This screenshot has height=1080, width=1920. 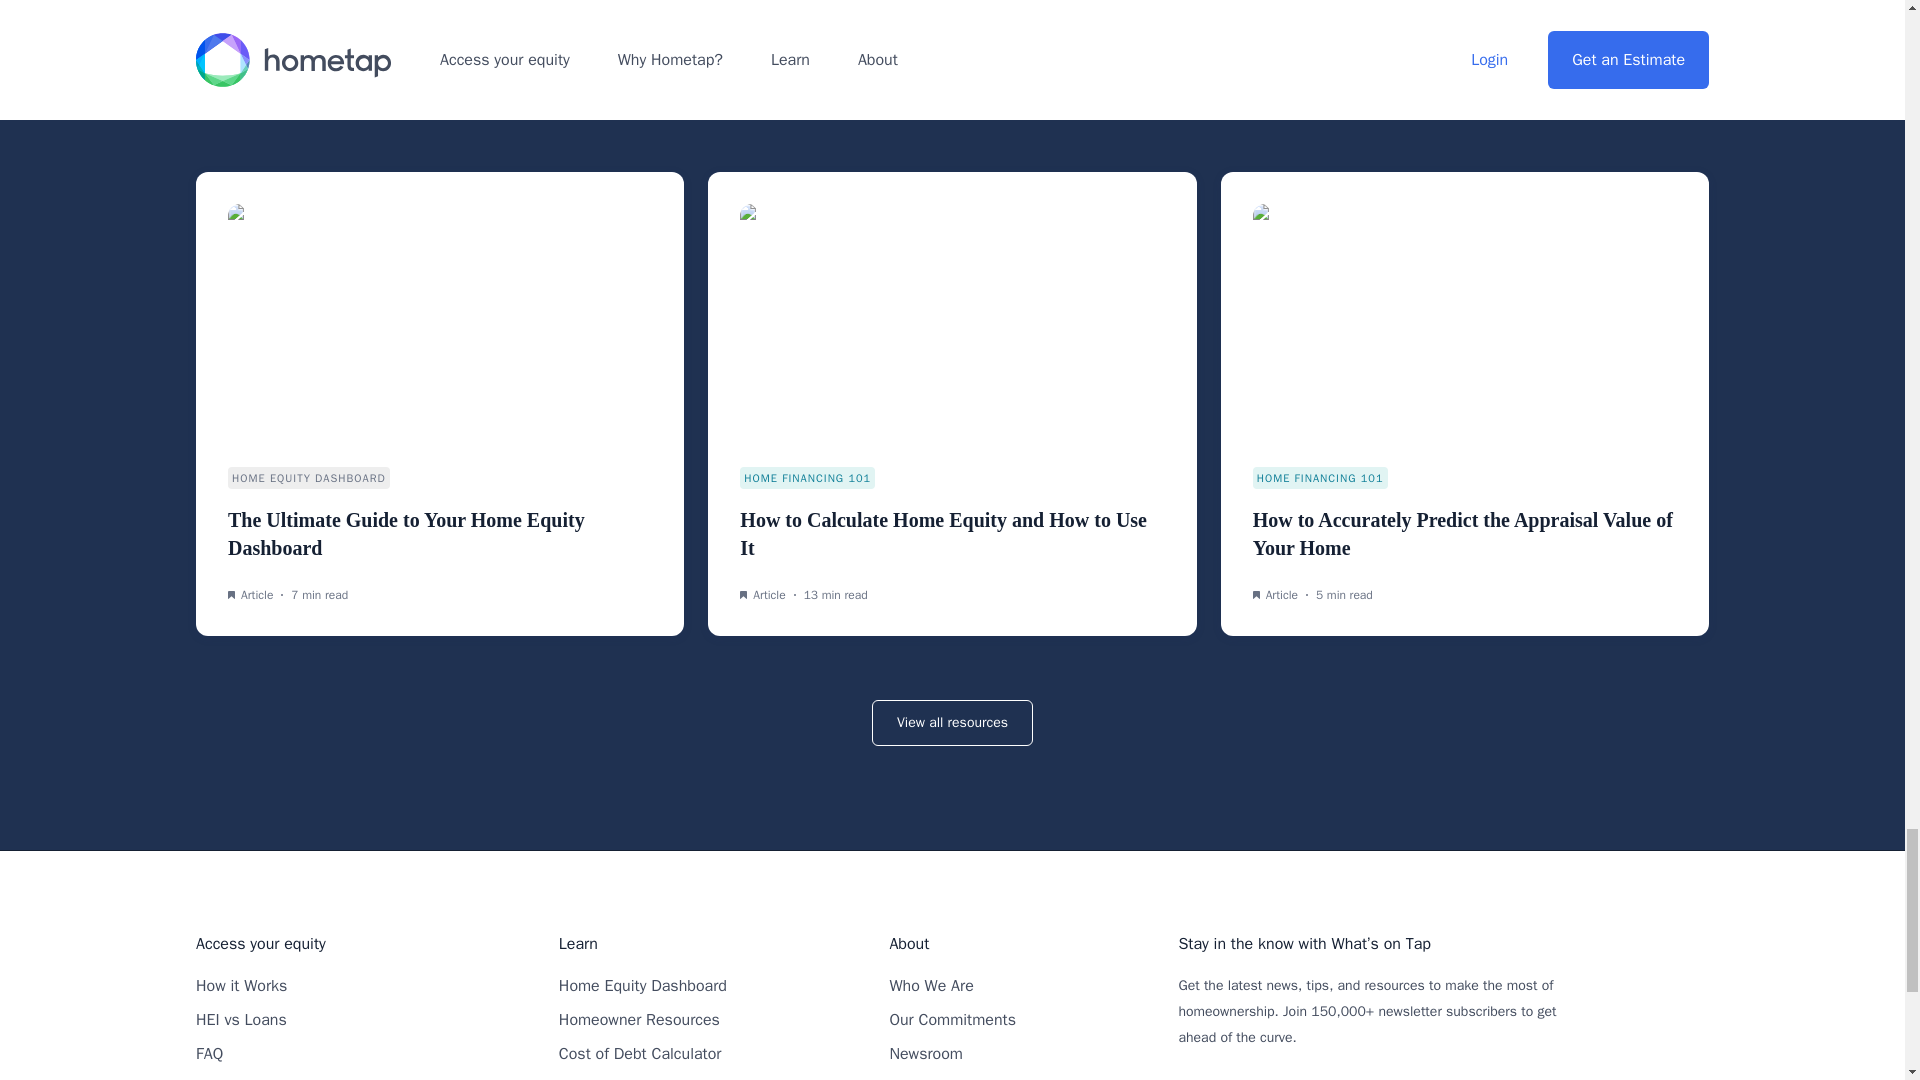 What do you see at coordinates (642, 986) in the screenshot?
I see `Home Equity Dashboard` at bounding box center [642, 986].